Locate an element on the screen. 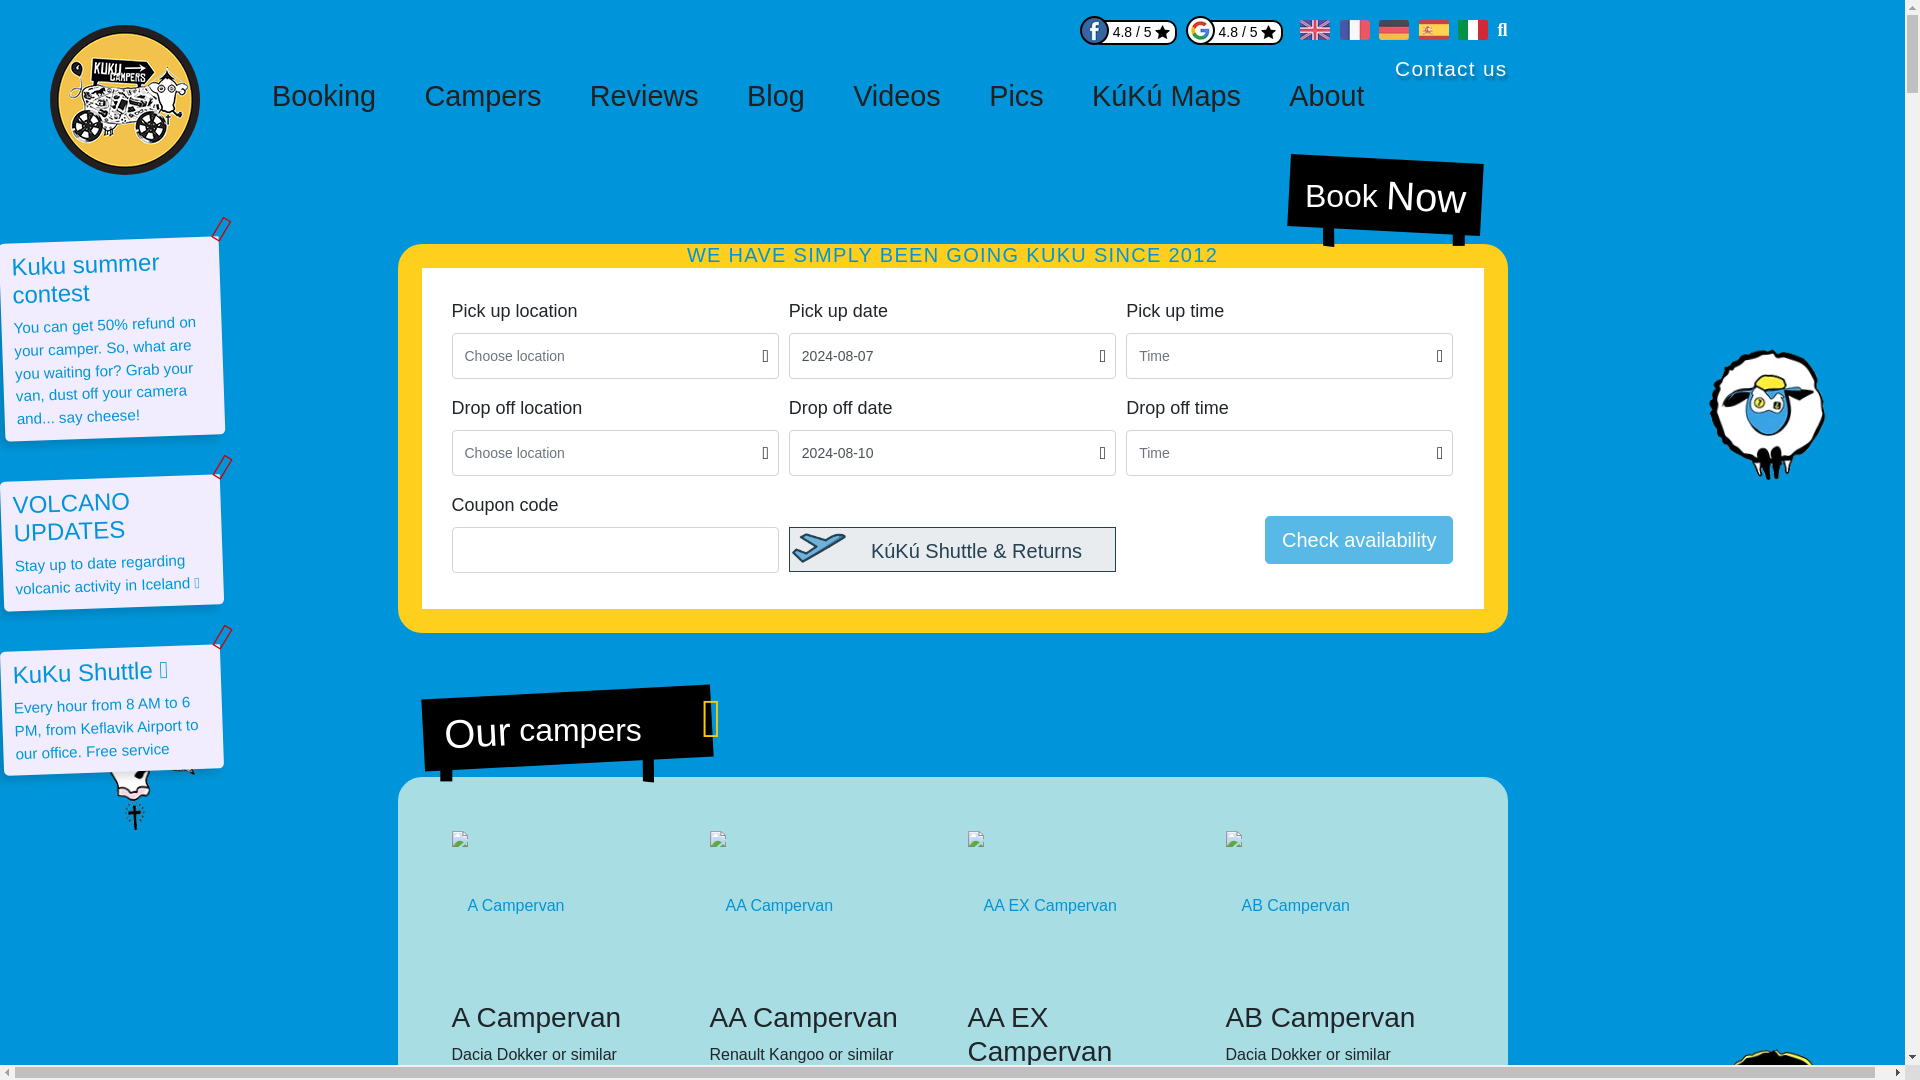 The height and width of the screenshot is (1080, 1920). 2024-08-10 is located at coordinates (952, 452).